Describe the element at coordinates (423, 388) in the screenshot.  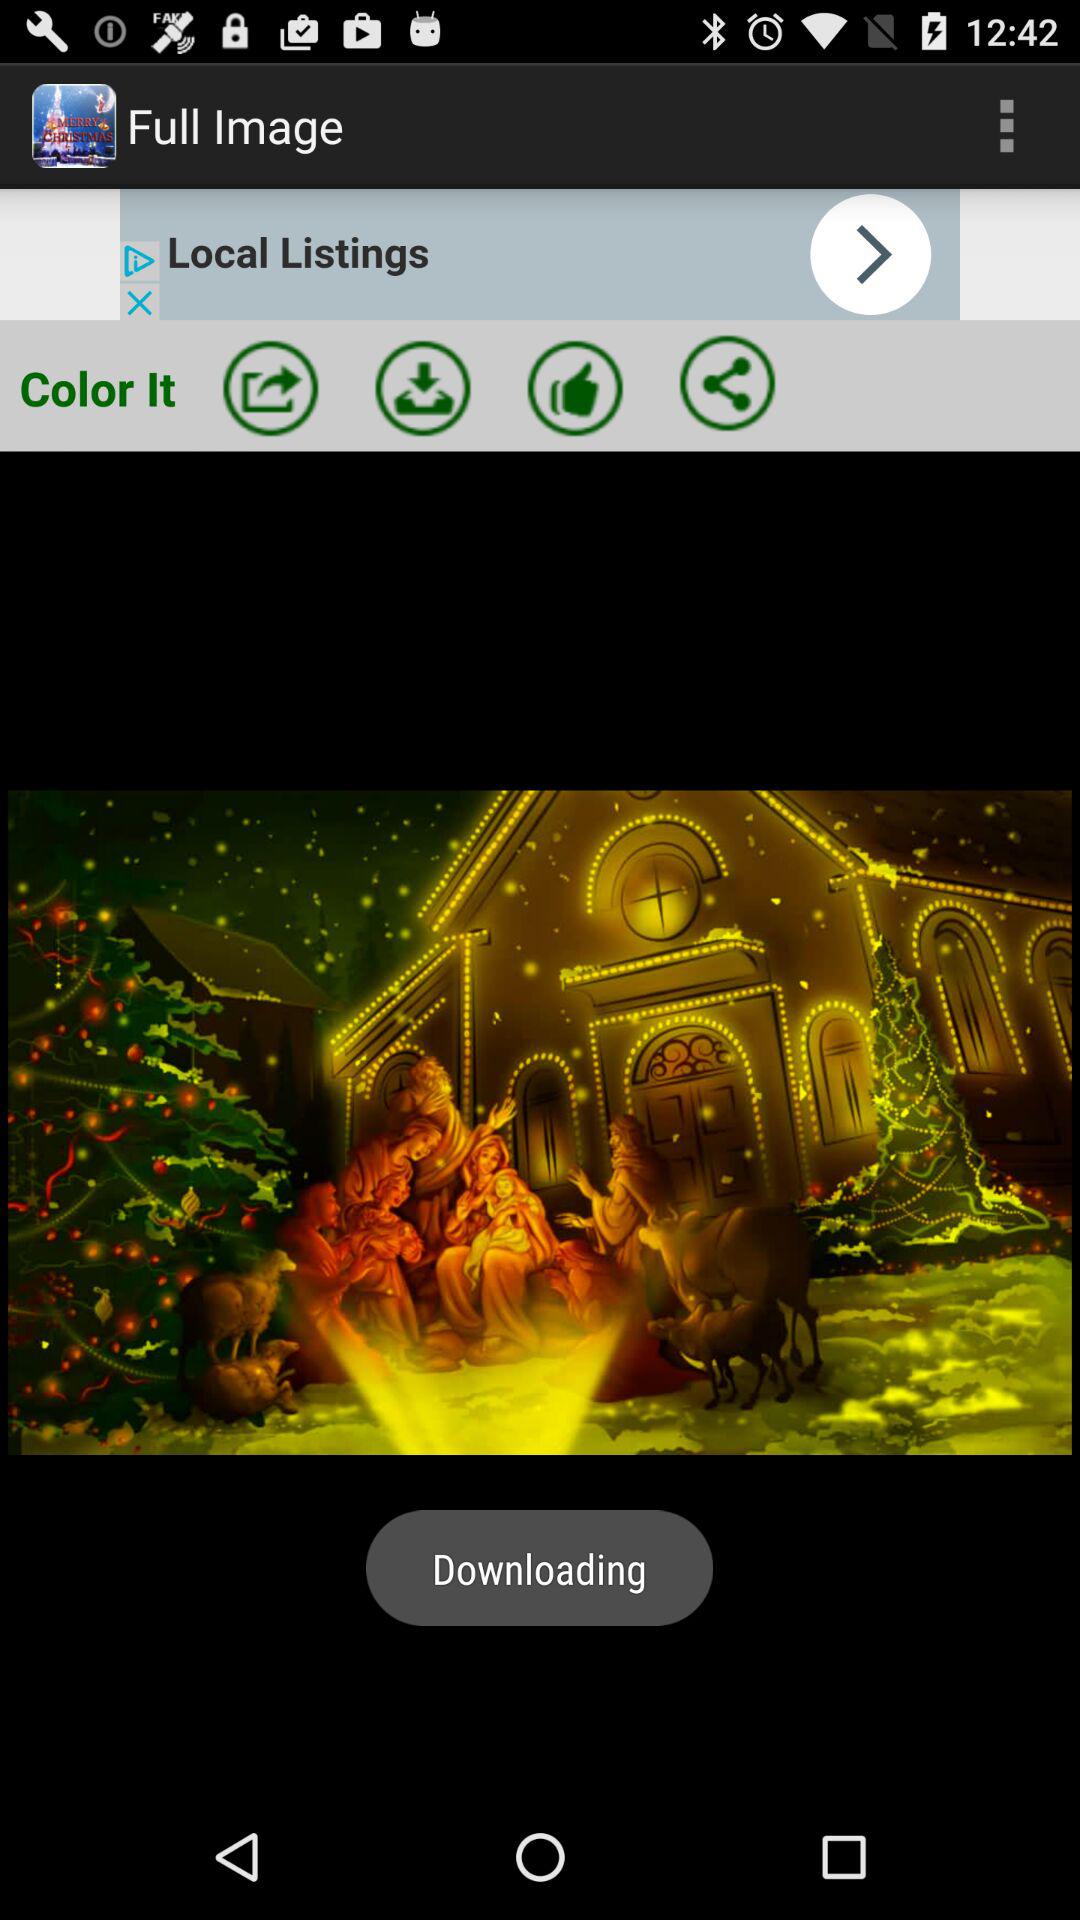
I see `download item` at that location.